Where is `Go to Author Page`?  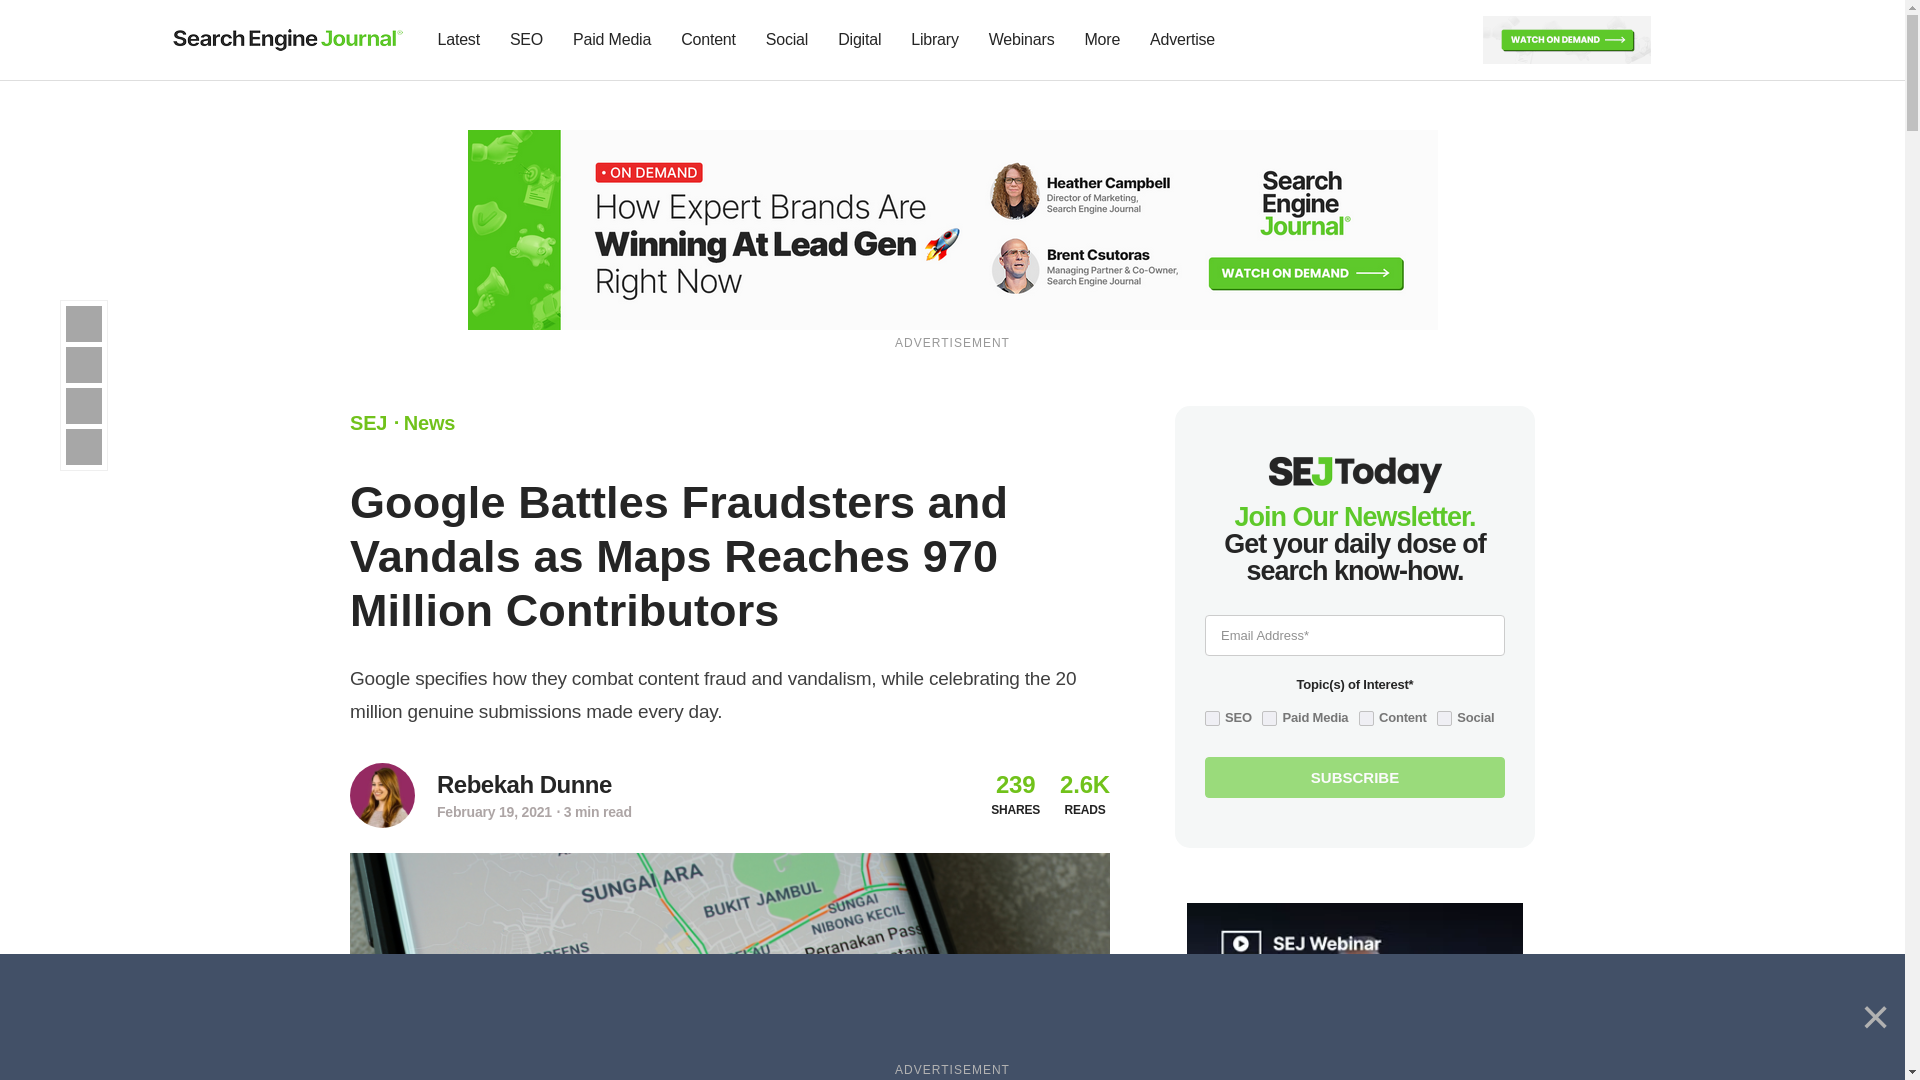 Go to Author Page is located at coordinates (524, 785).